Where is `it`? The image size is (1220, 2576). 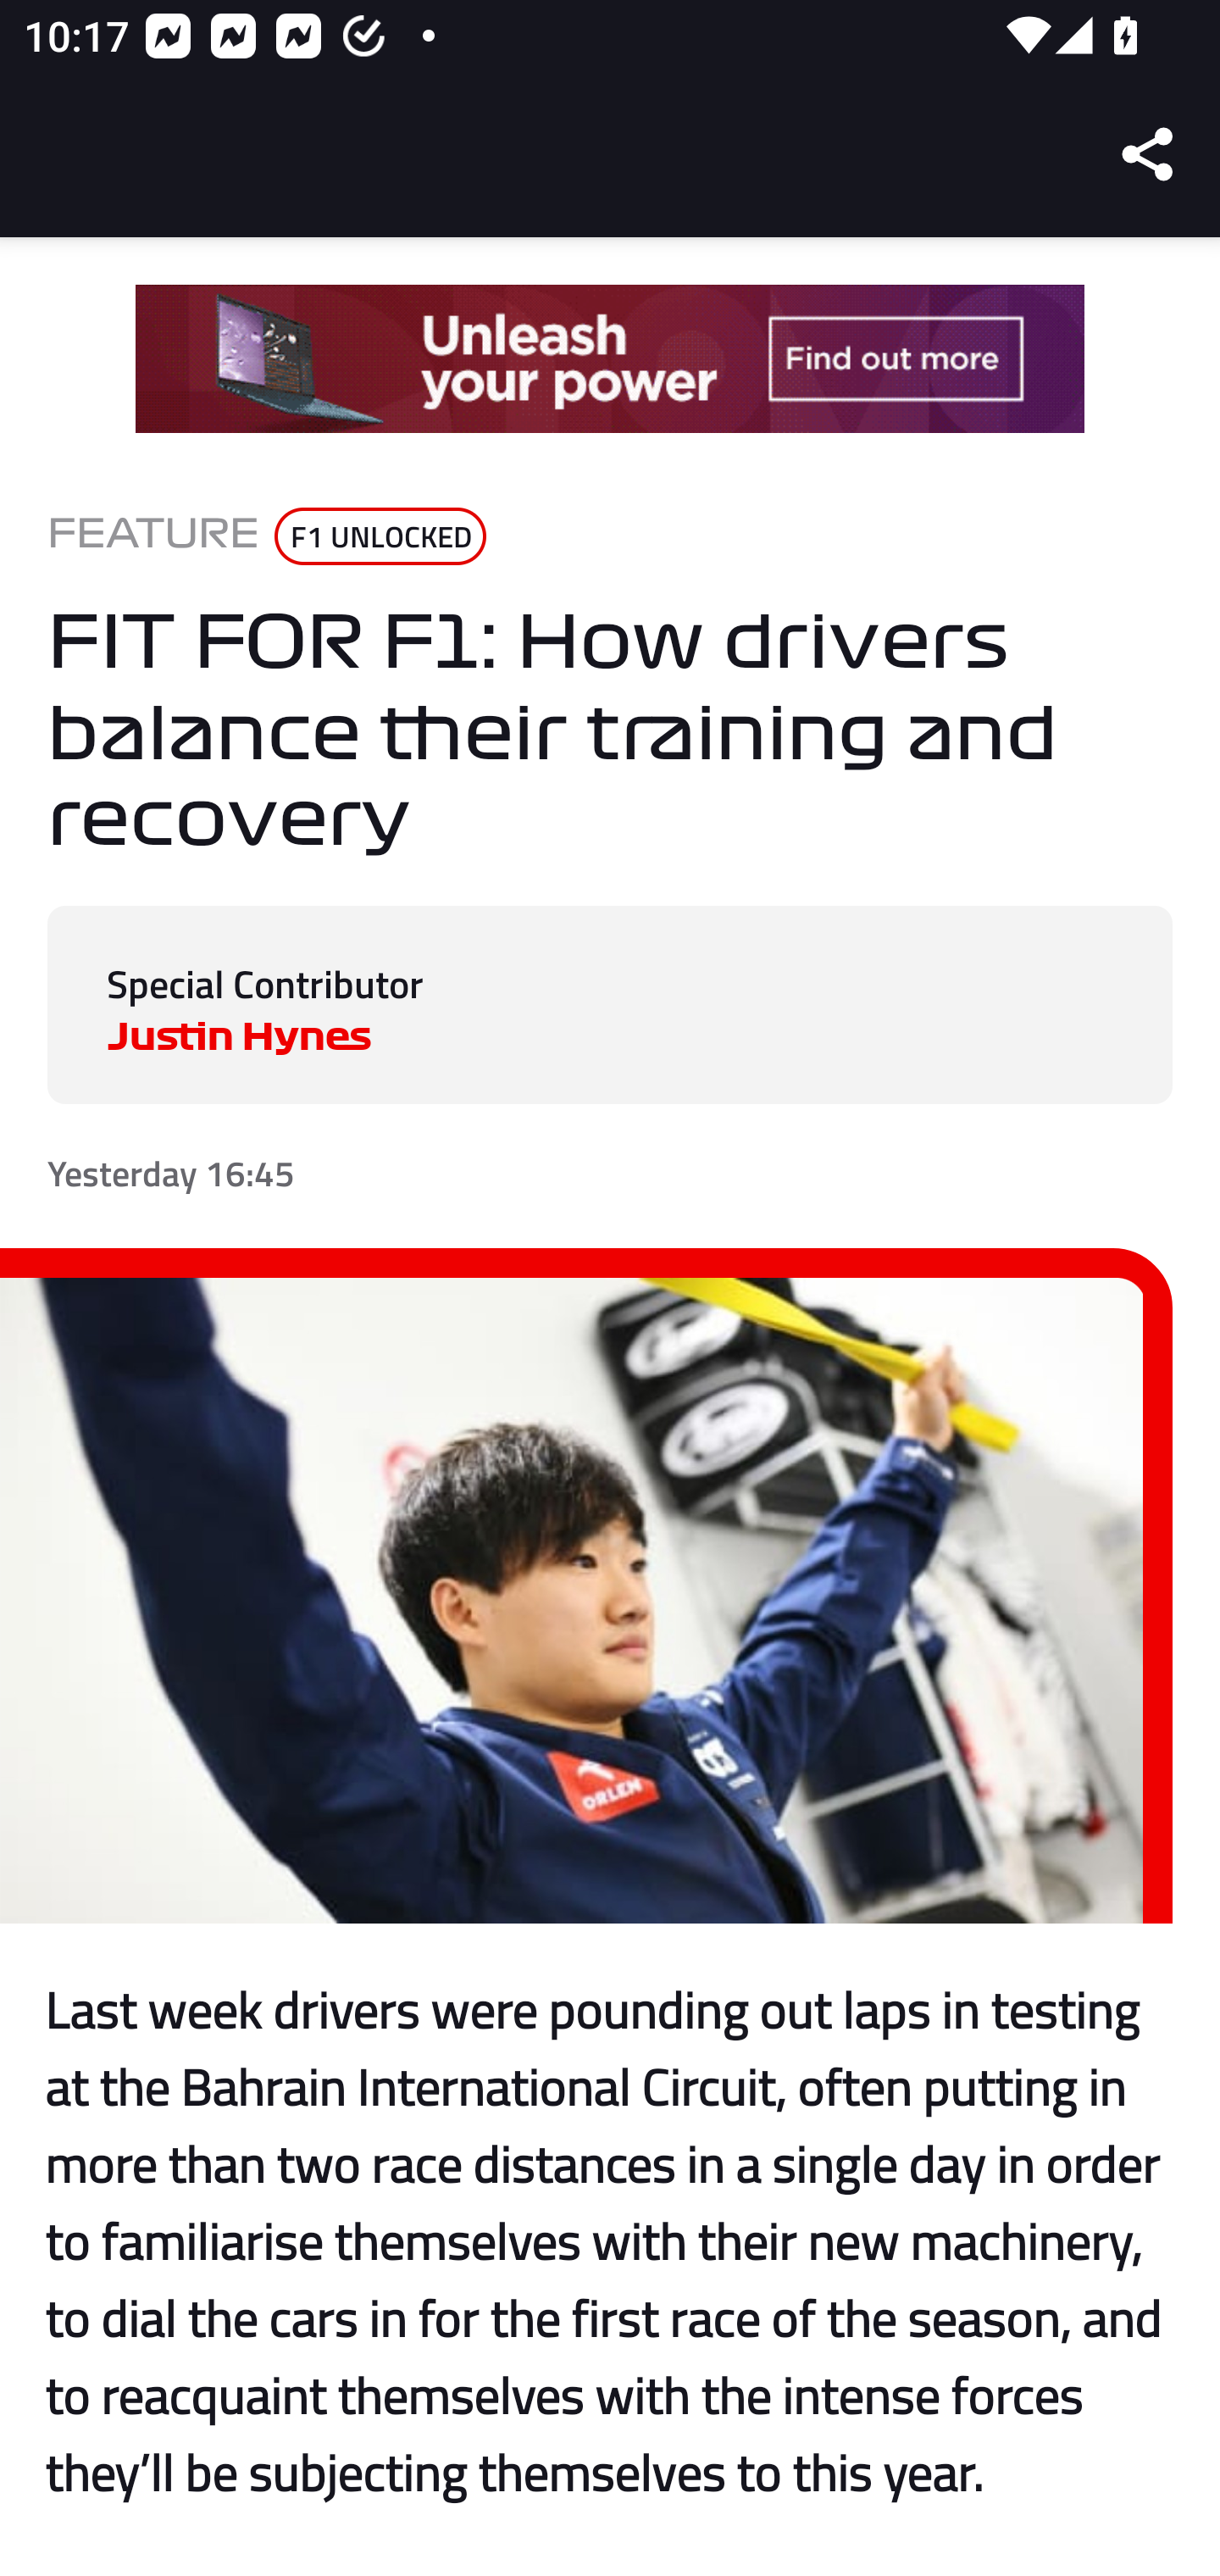
it is located at coordinates (610, 359).